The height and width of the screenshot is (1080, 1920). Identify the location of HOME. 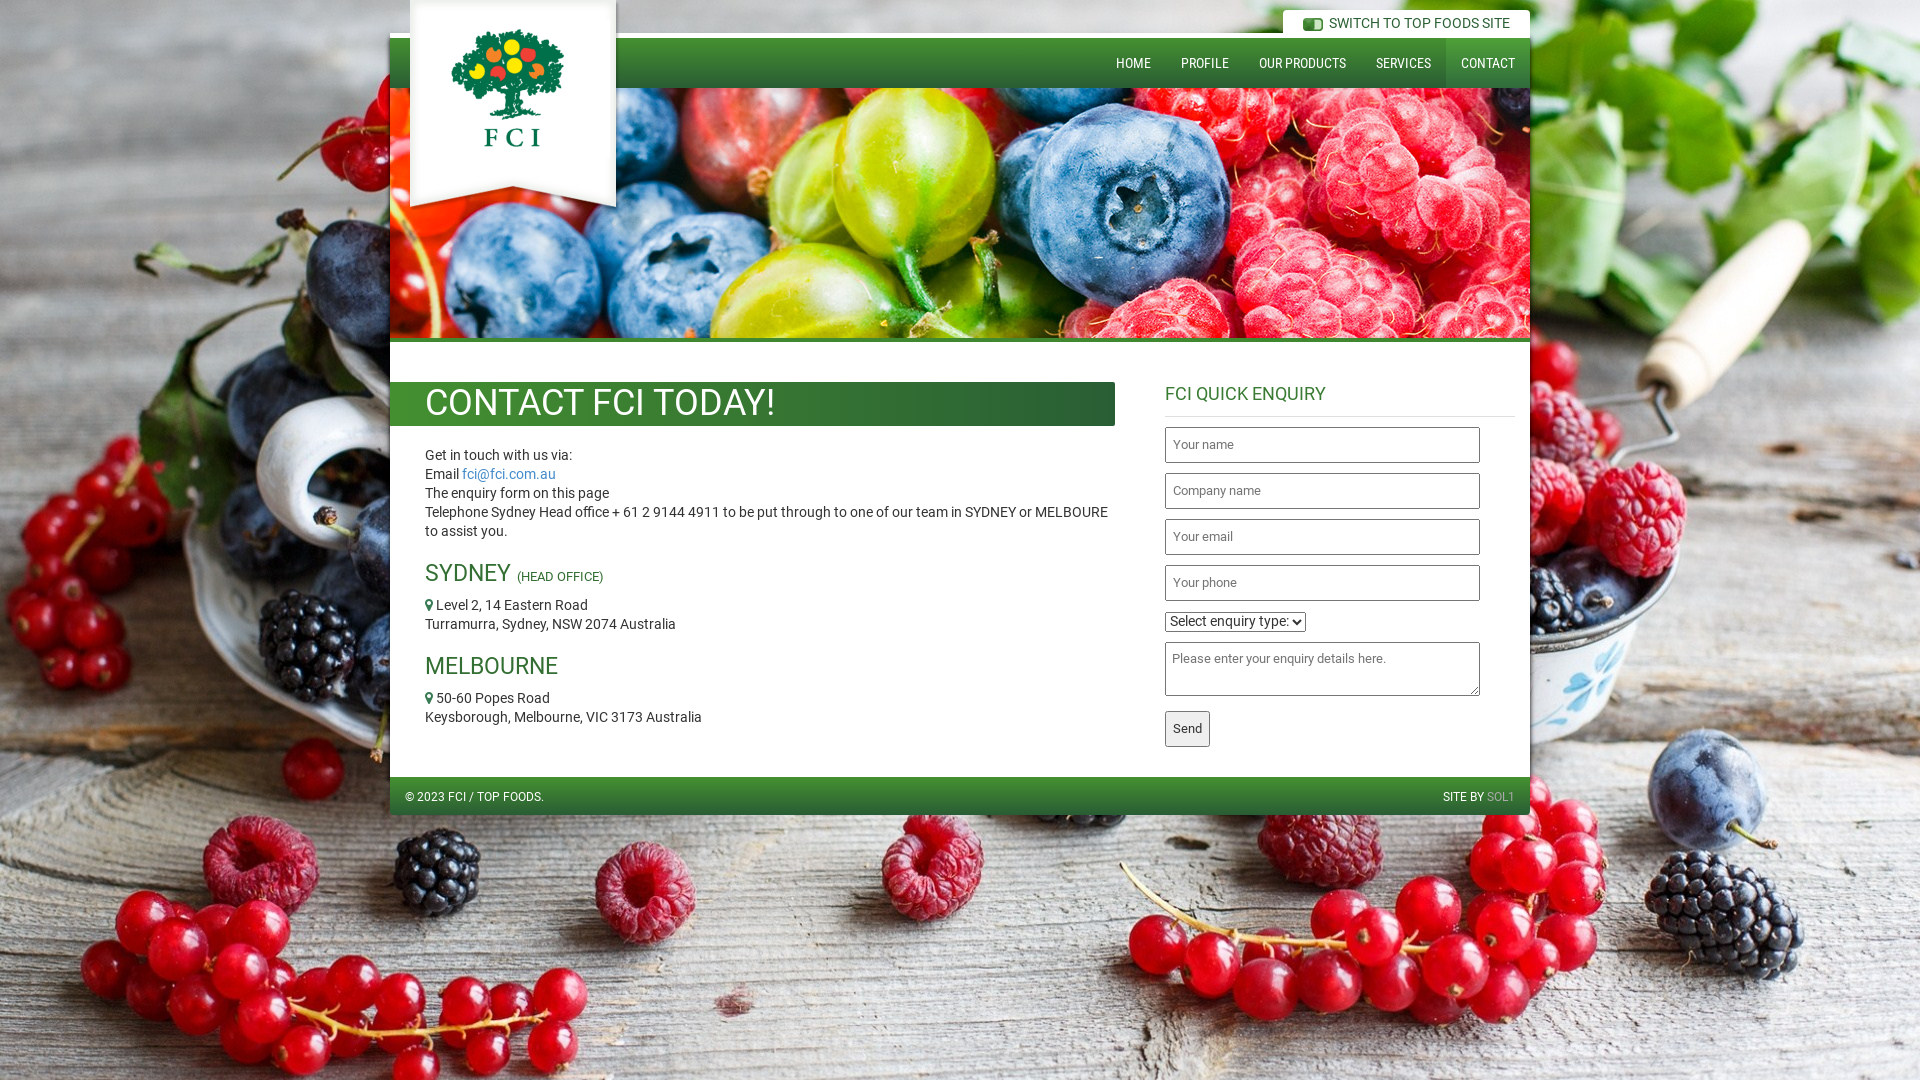
(1134, 63).